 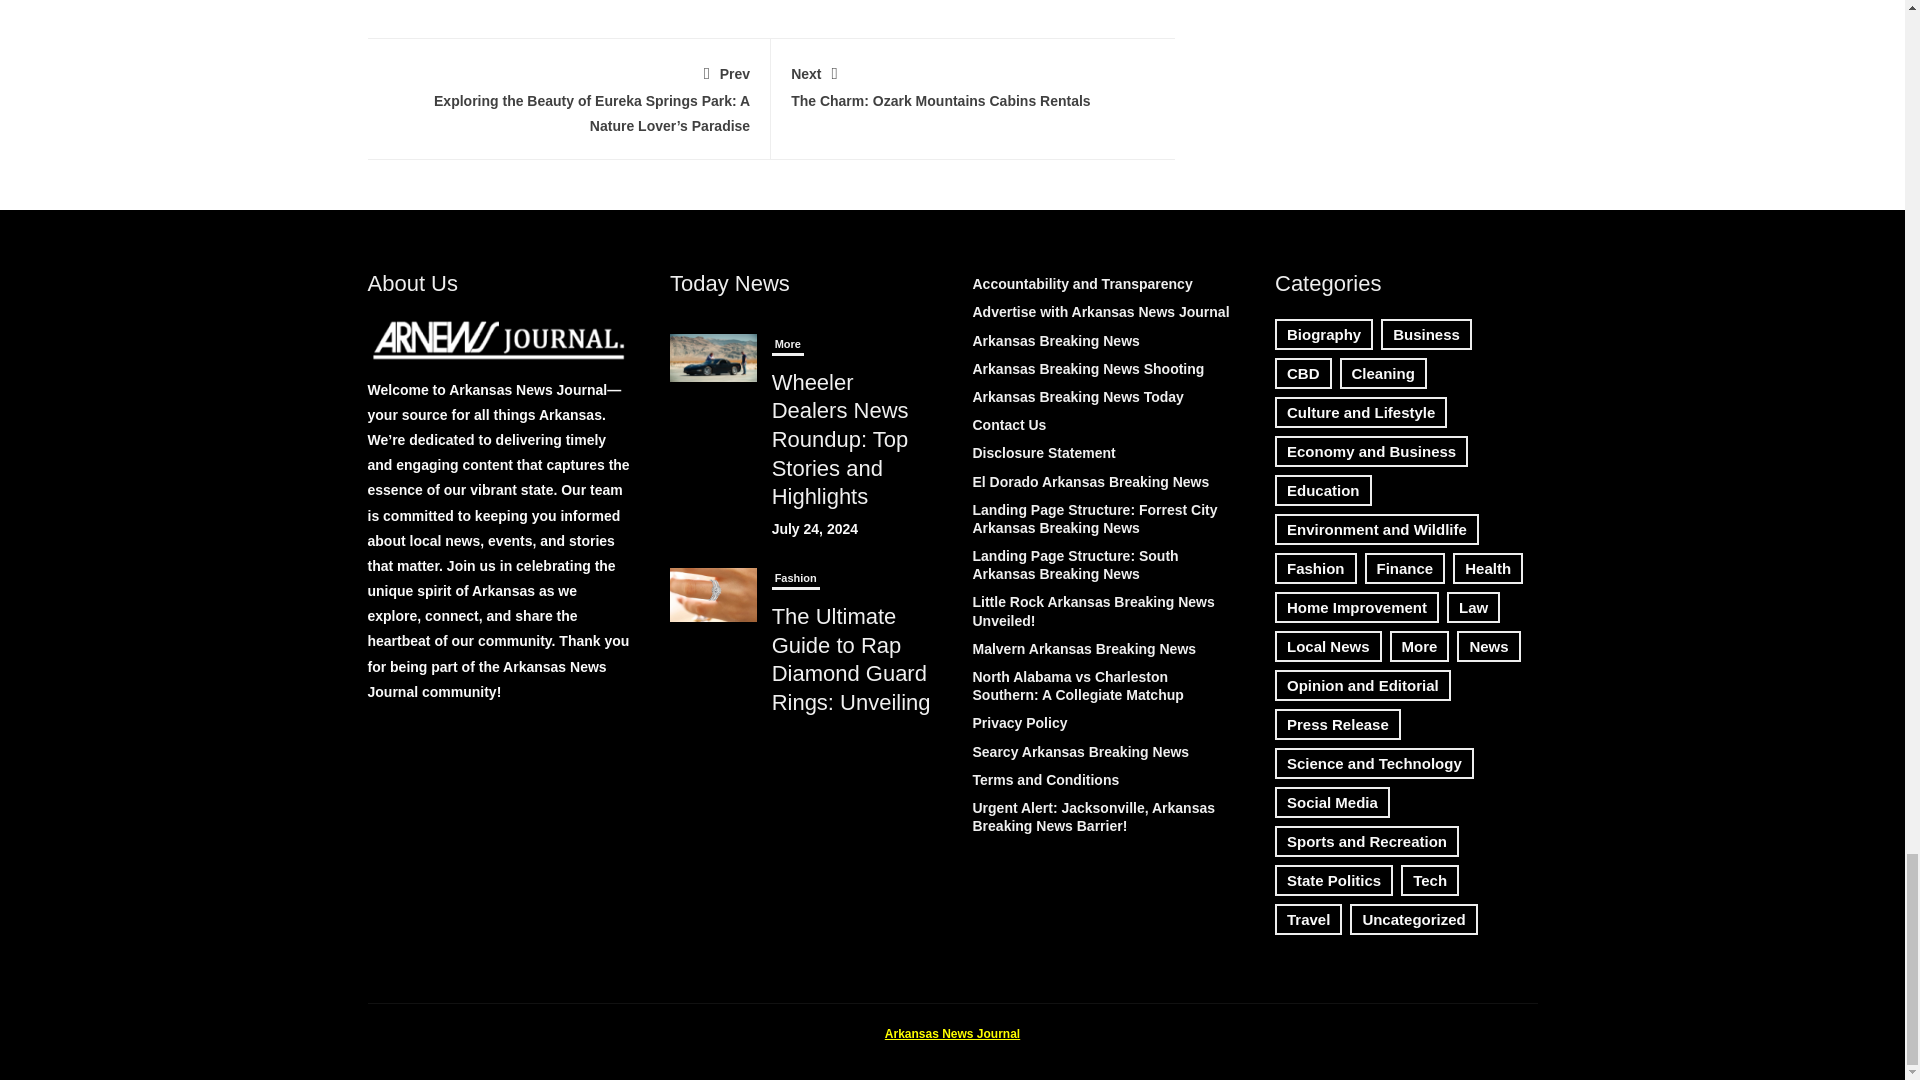 What do you see at coordinates (973, 84) in the screenshot?
I see `Wheeler Dealers News Roundup: Top Stories and Highlights` at bounding box center [973, 84].